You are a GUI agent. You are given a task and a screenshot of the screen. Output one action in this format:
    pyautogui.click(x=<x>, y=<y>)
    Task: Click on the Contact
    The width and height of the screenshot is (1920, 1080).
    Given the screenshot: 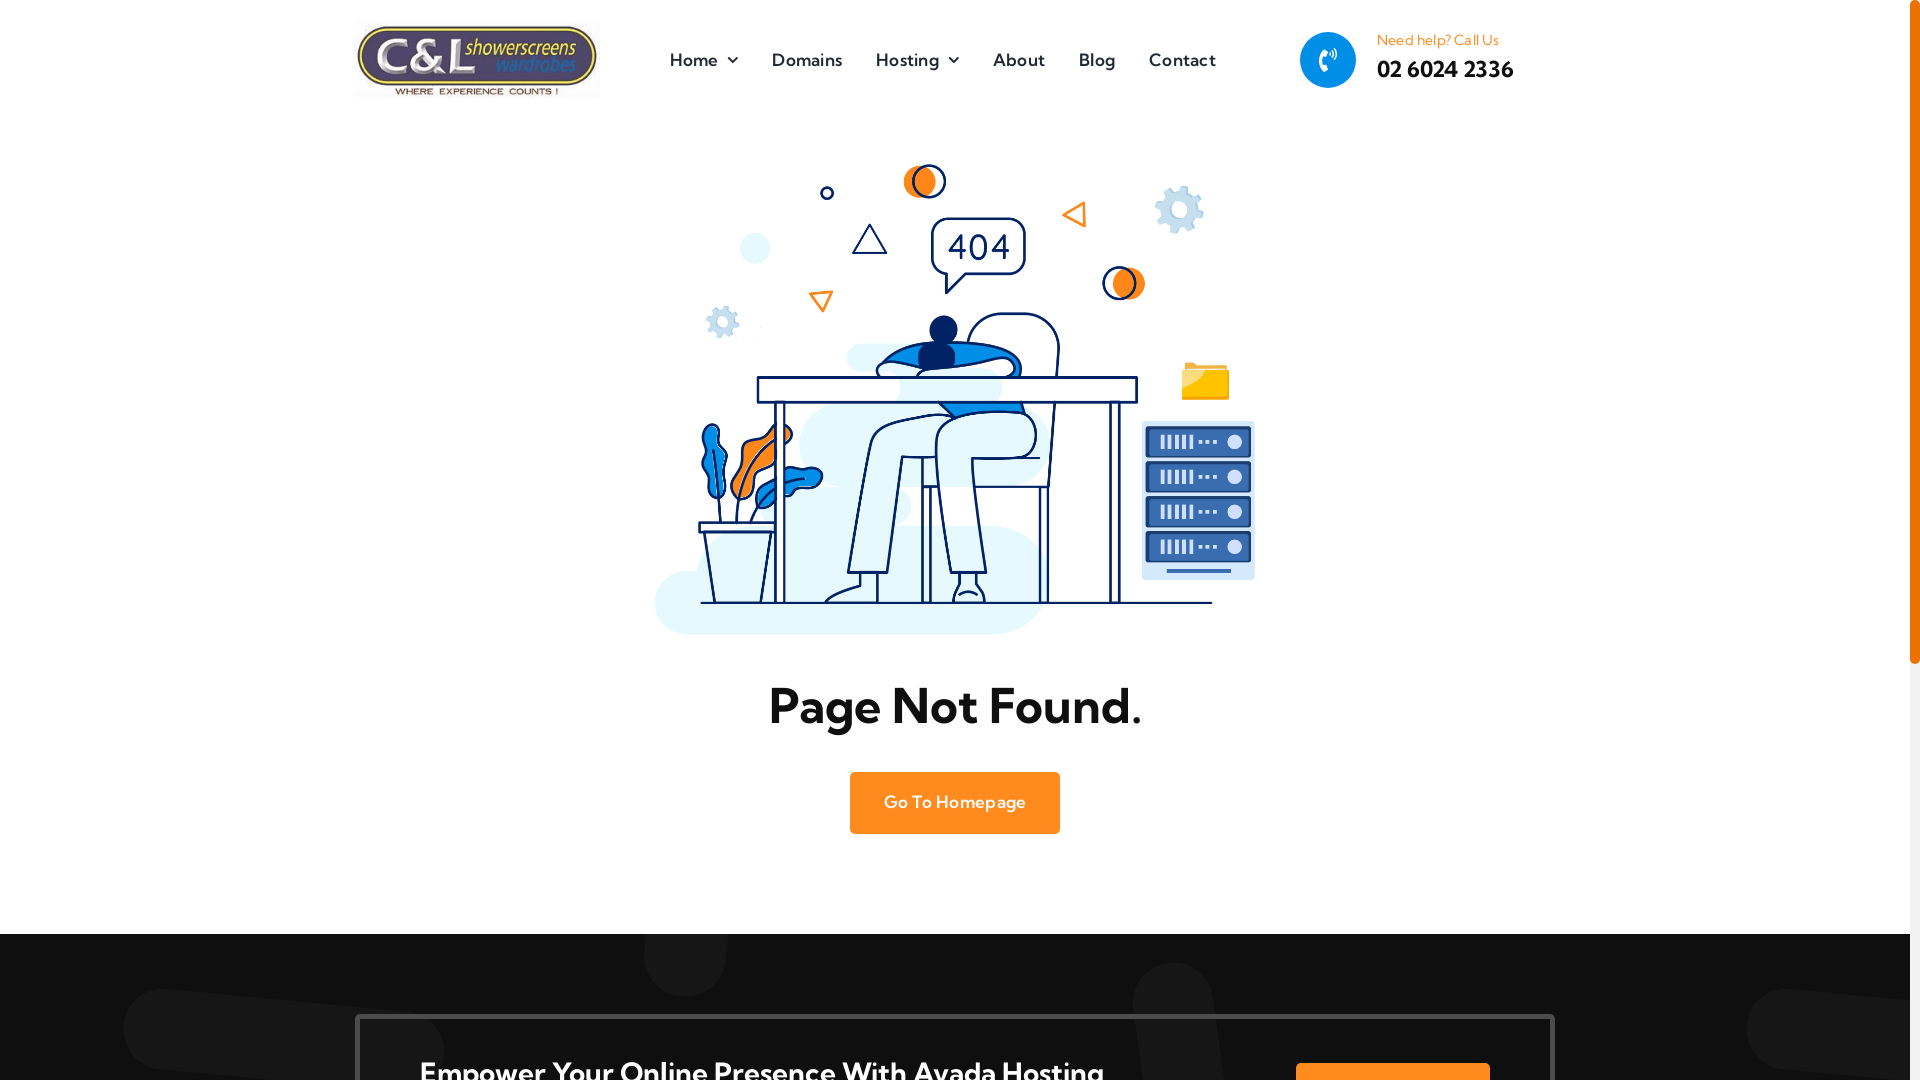 What is the action you would take?
    pyautogui.click(x=1182, y=60)
    